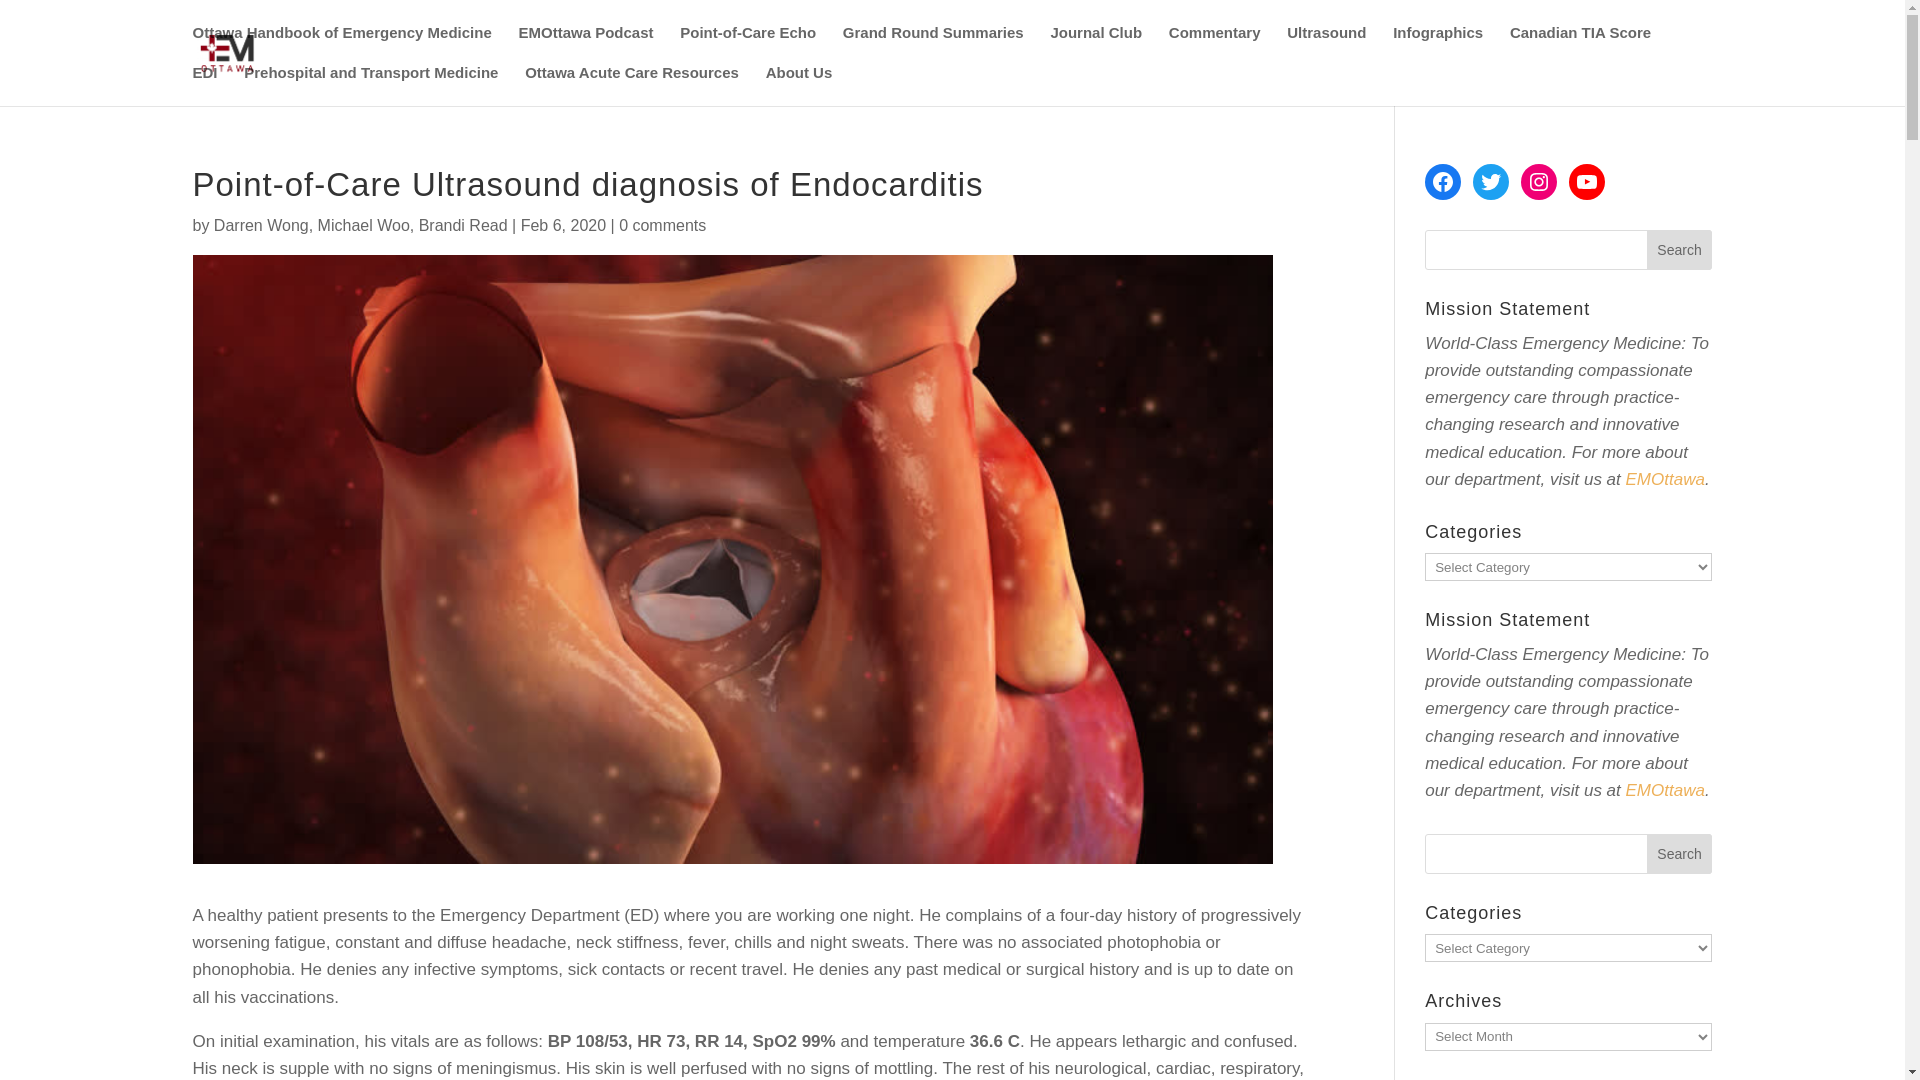  I want to click on Ottawa Handbook of Emergency Medicine, so click(342, 45).